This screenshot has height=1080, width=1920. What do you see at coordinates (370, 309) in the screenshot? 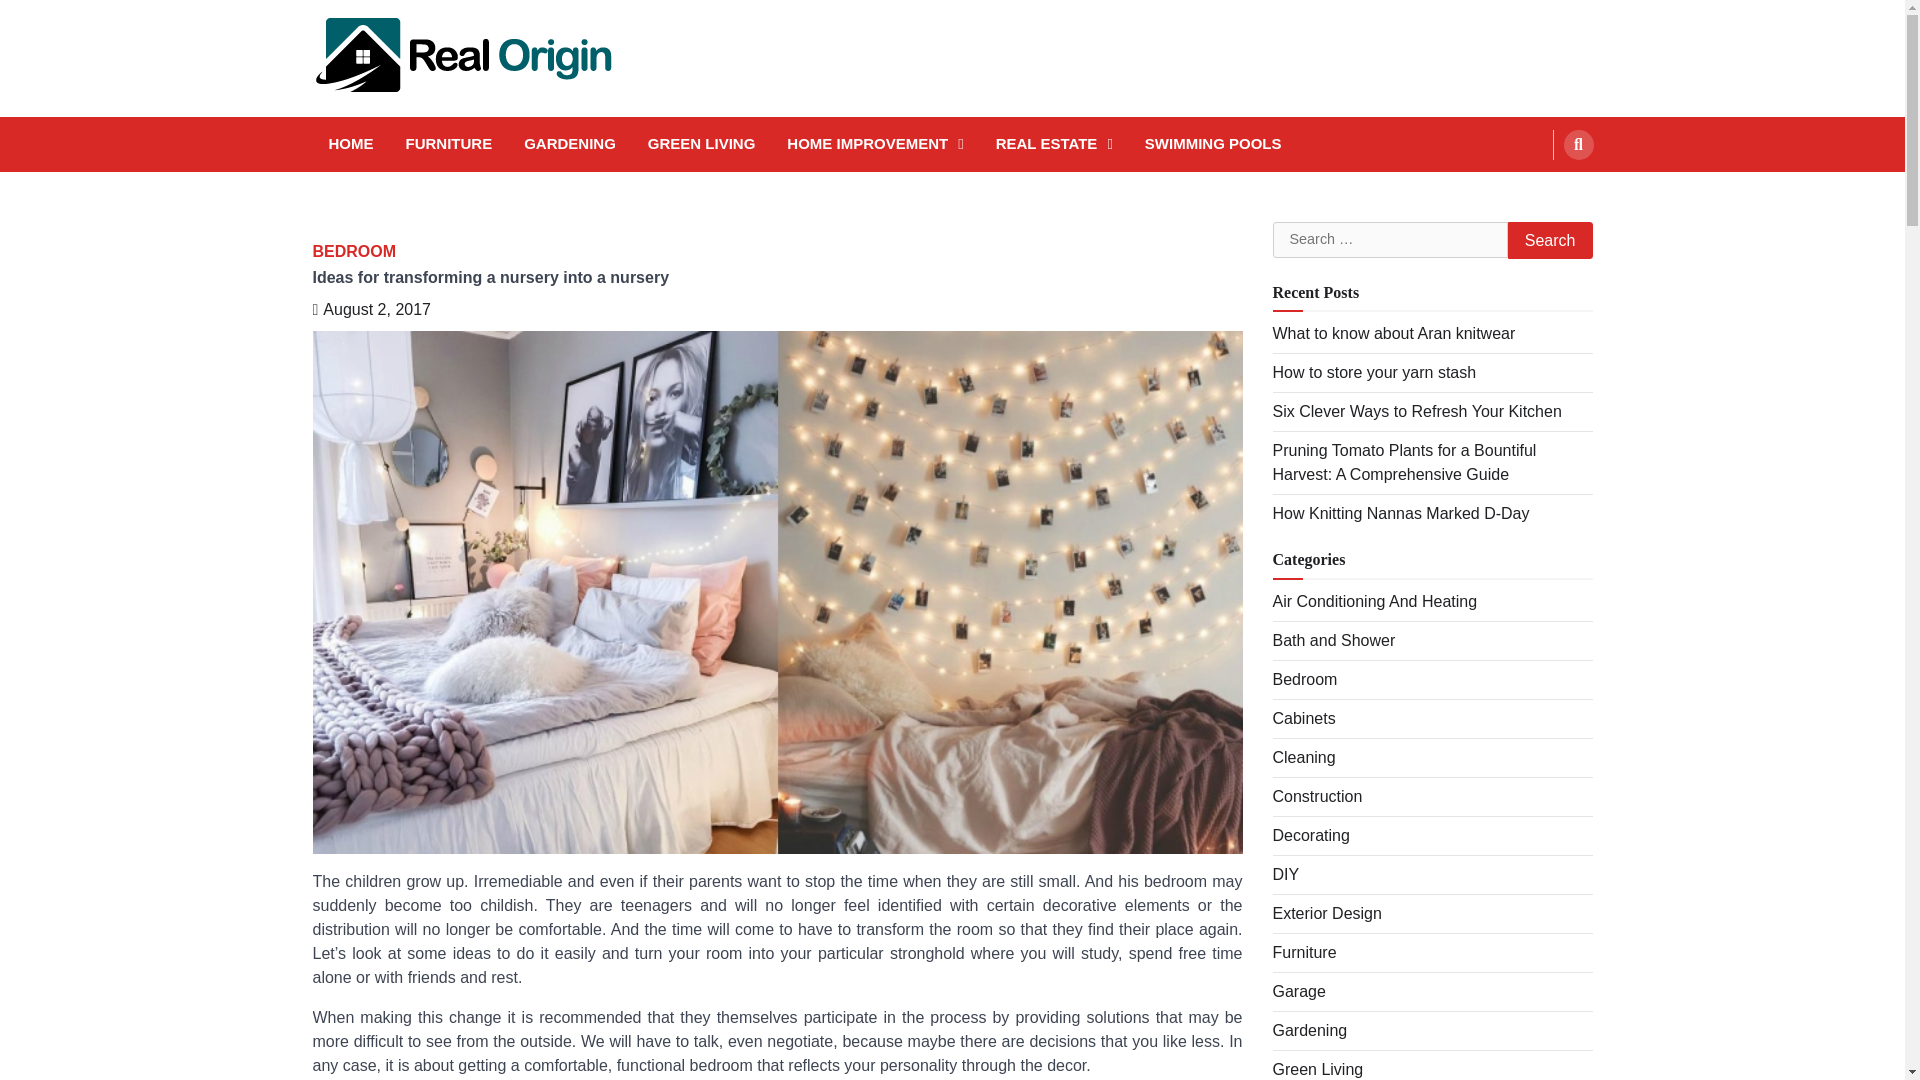
I see `August 2, 2017` at bounding box center [370, 309].